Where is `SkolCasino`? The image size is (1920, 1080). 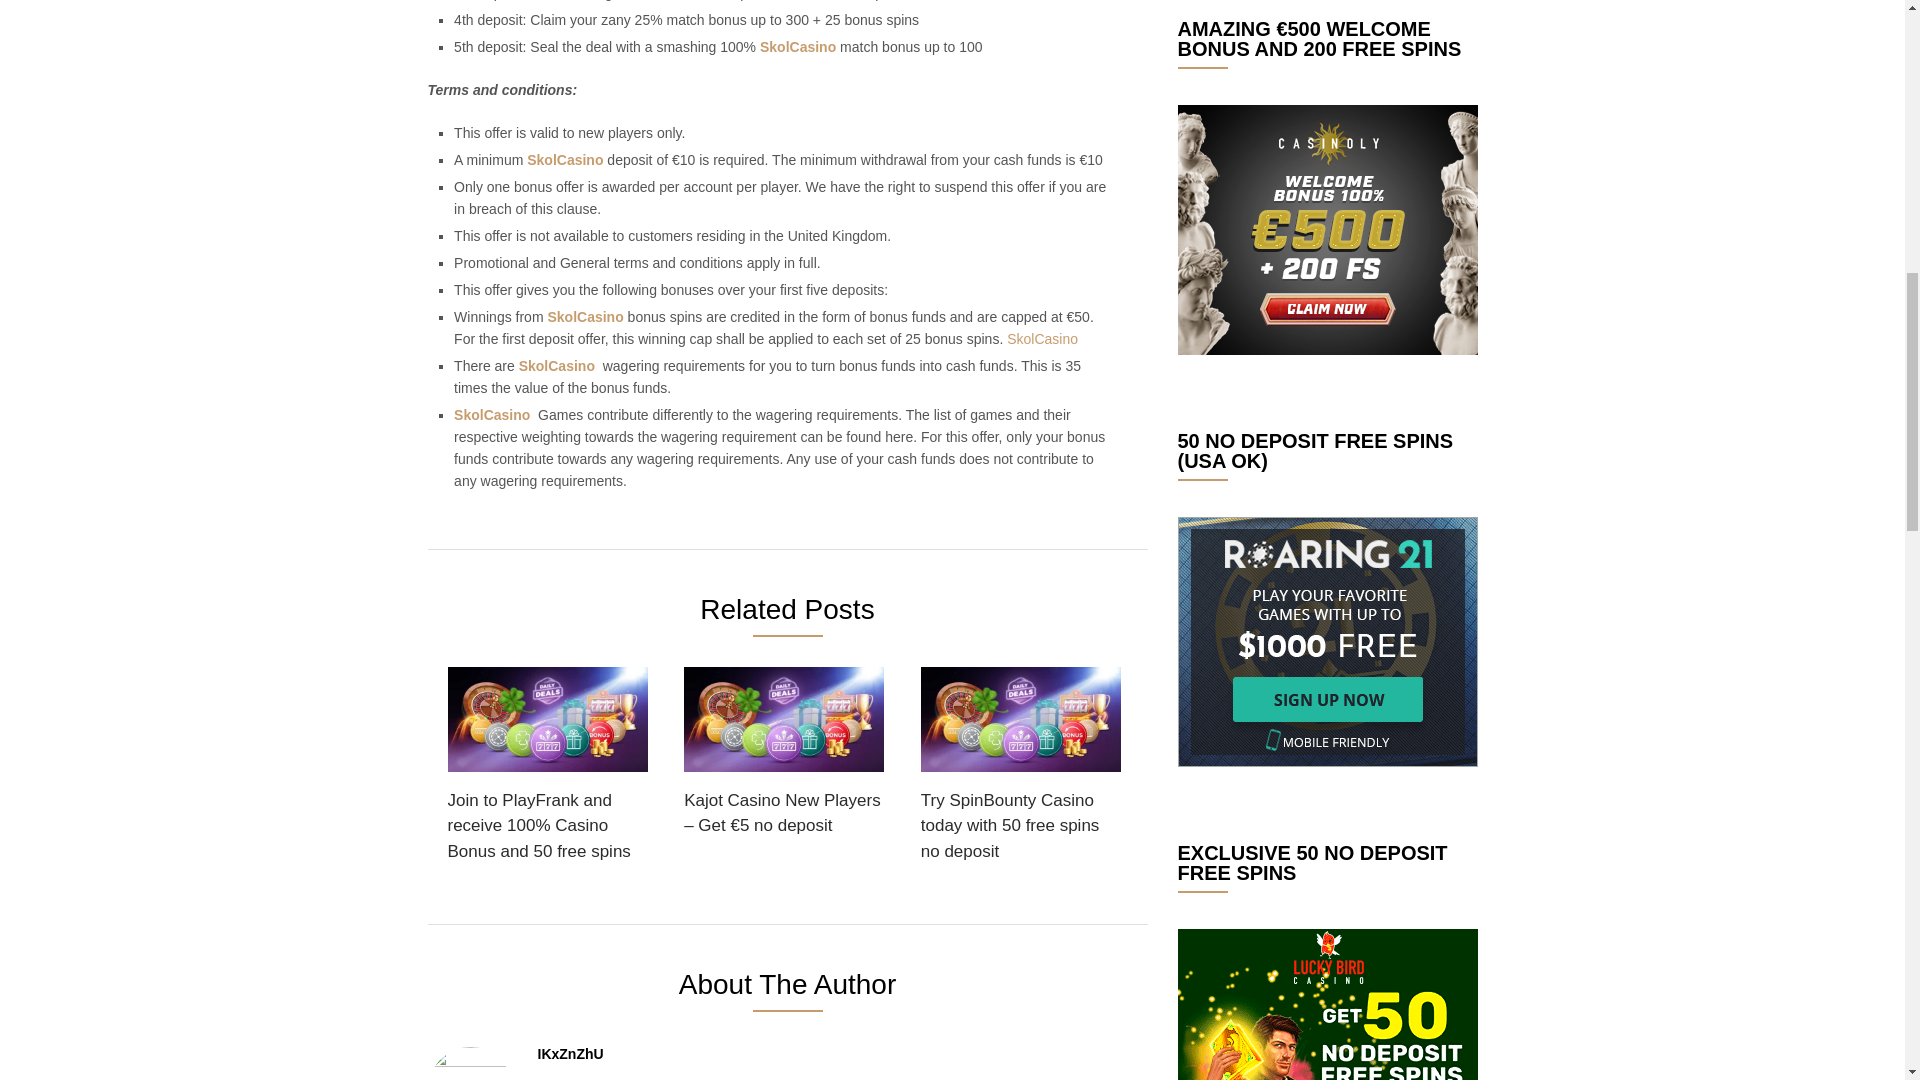 SkolCasino is located at coordinates (491, 415).